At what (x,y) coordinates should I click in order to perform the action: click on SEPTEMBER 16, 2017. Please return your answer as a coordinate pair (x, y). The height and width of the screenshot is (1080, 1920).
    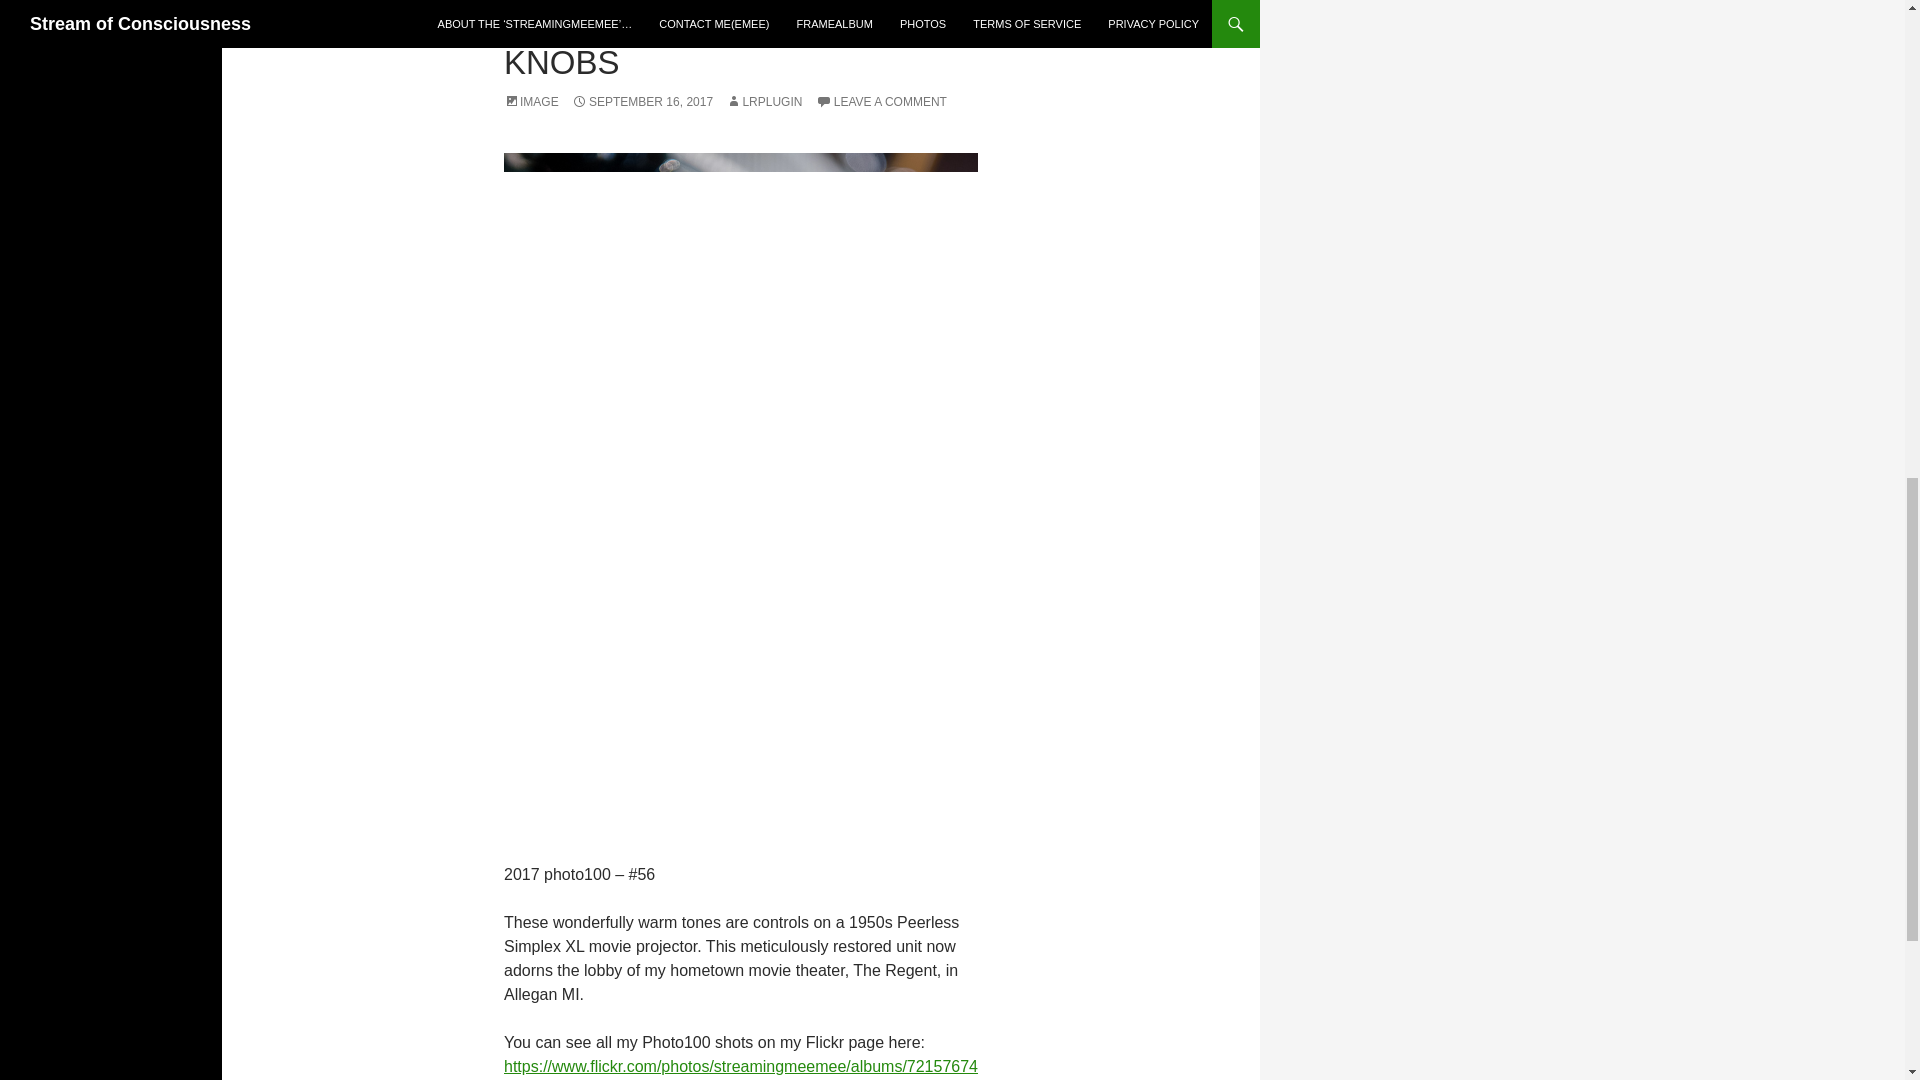
    Looking at the image, I should click on (642, 102).